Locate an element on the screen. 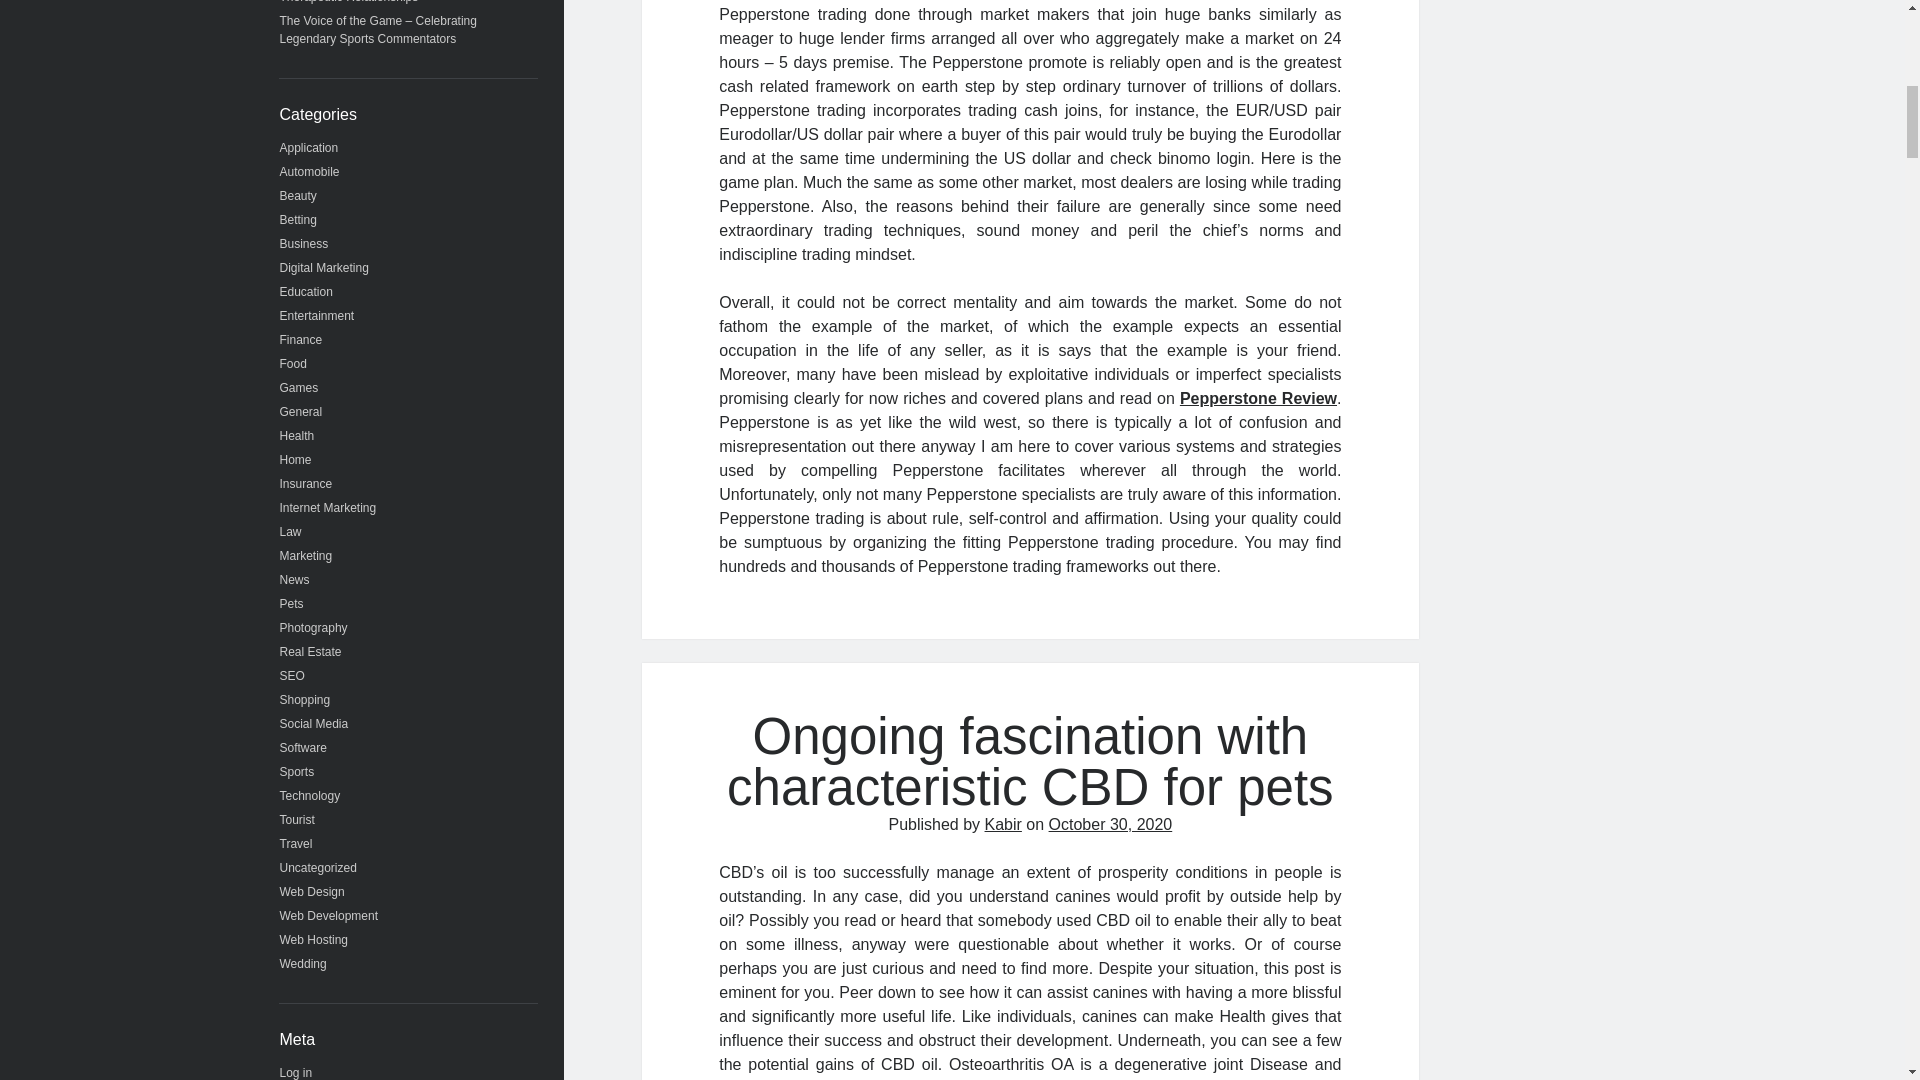 The width and height of the screenshot is (1920, 1080). Application is located at coordinates (310, 148).